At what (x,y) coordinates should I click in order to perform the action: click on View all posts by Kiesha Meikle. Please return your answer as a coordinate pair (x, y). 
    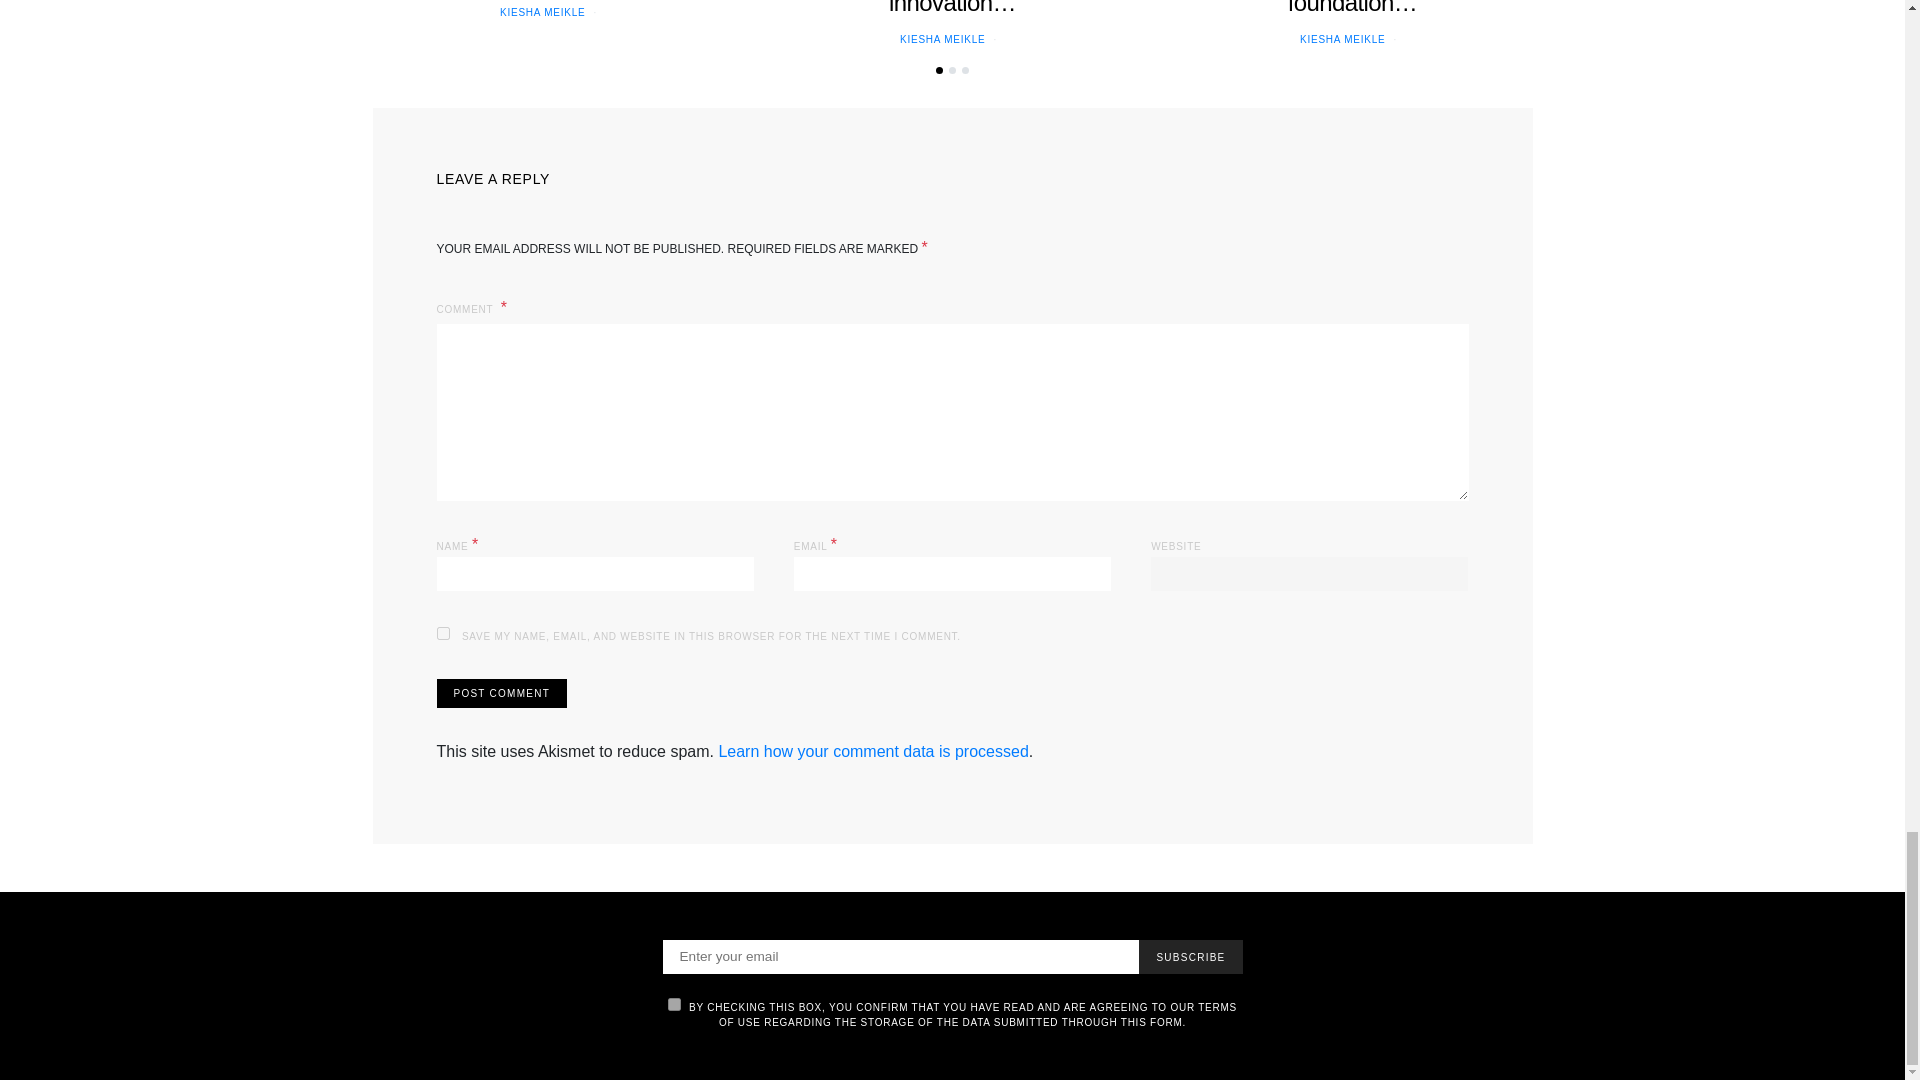
    Looking at the image, I should click on (1342, 39).